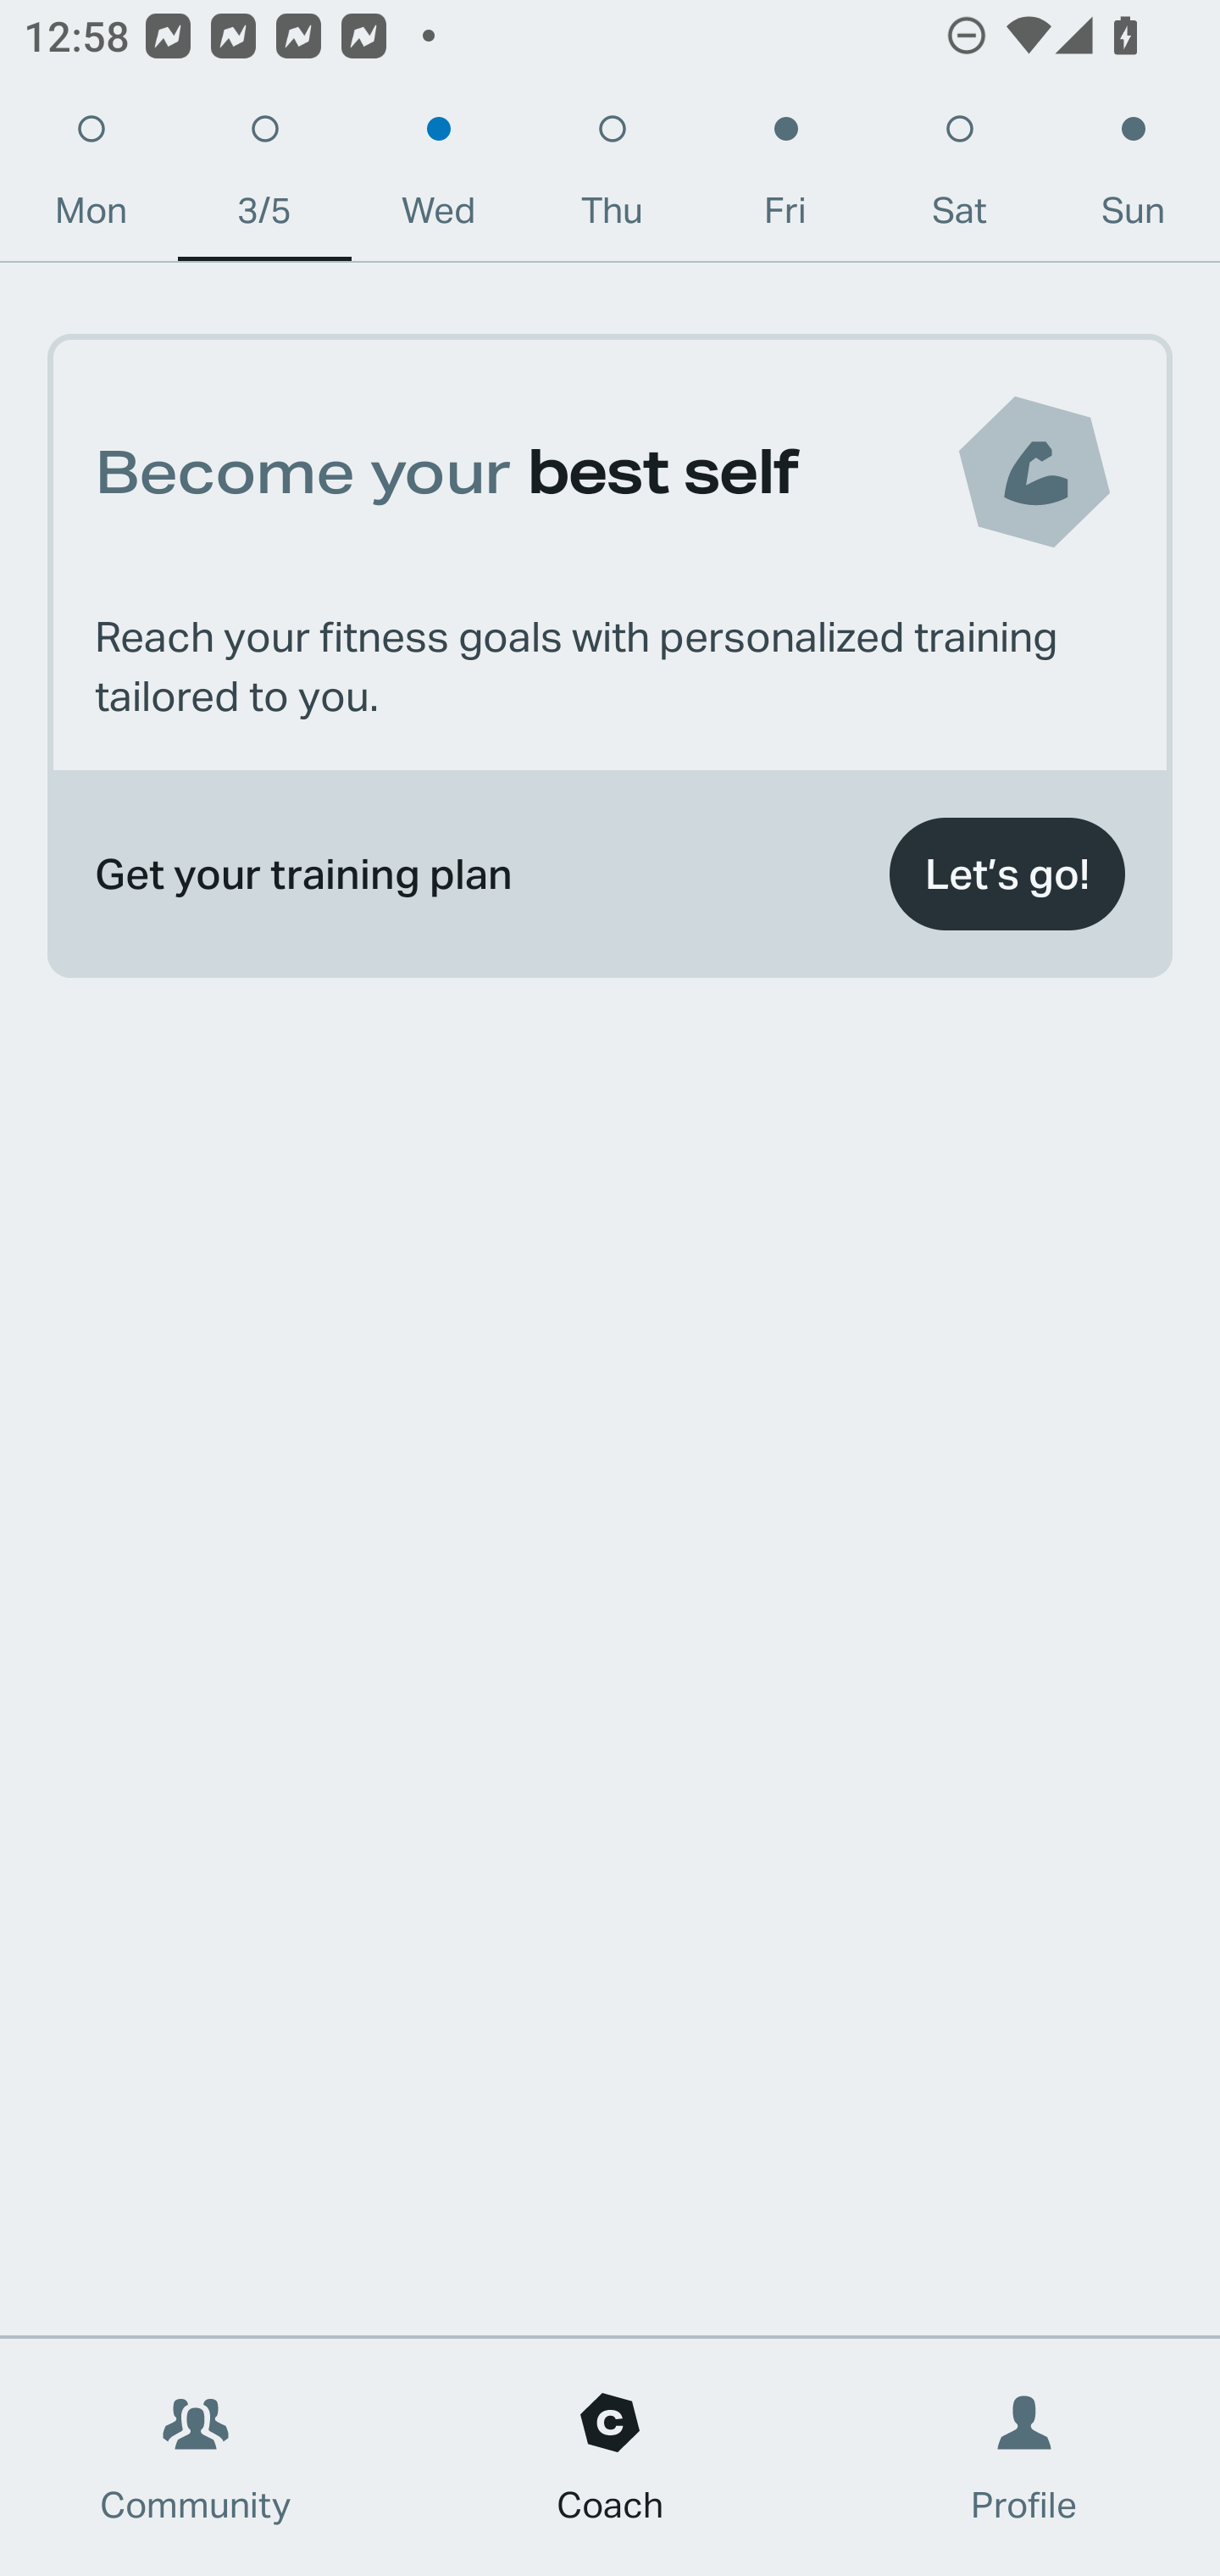 The width and height of the screenshot is (1220, 2576). What do you see at coordinates (959, 178) in the screenshot?
I see `Sat` at bounding box center [959, 178].